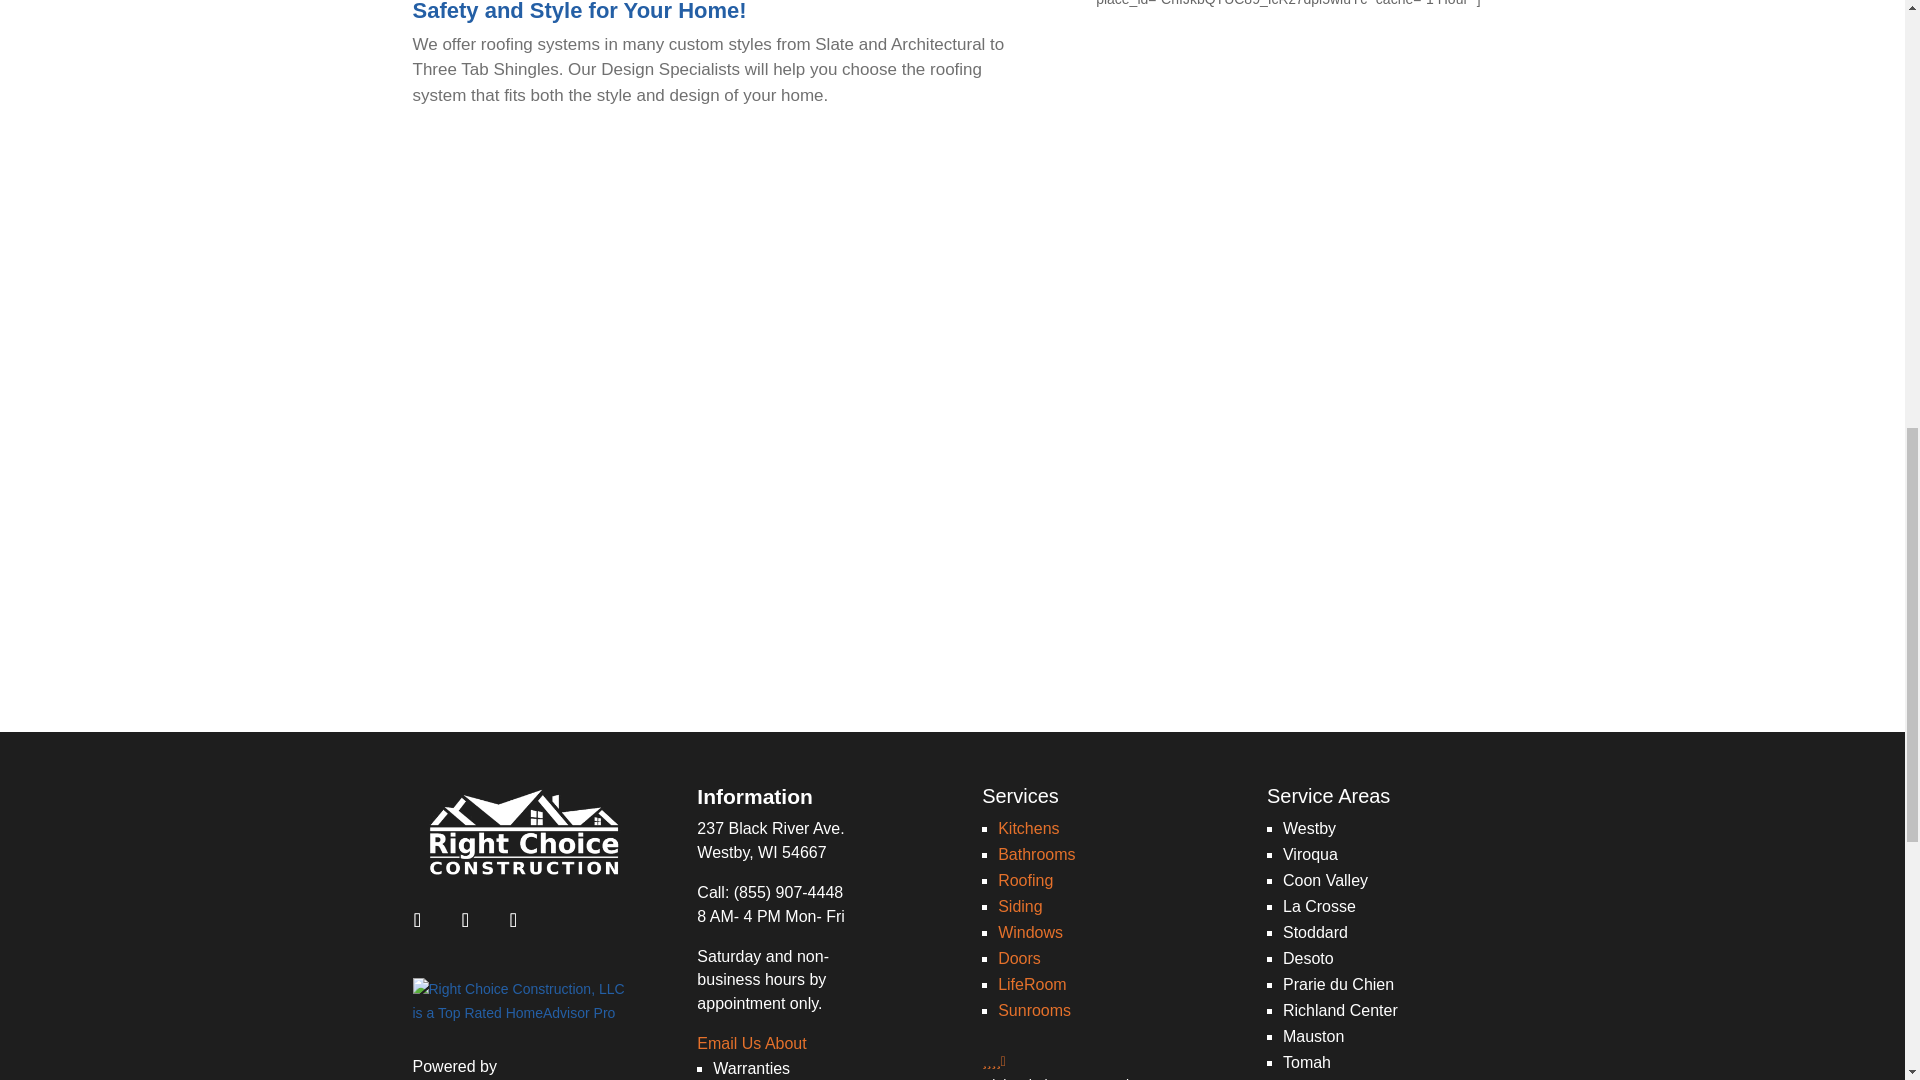  What do you see at coordinates (751, 1042) in the screenshot?
I see `Email Us About` at bounding box center [751, 1042].